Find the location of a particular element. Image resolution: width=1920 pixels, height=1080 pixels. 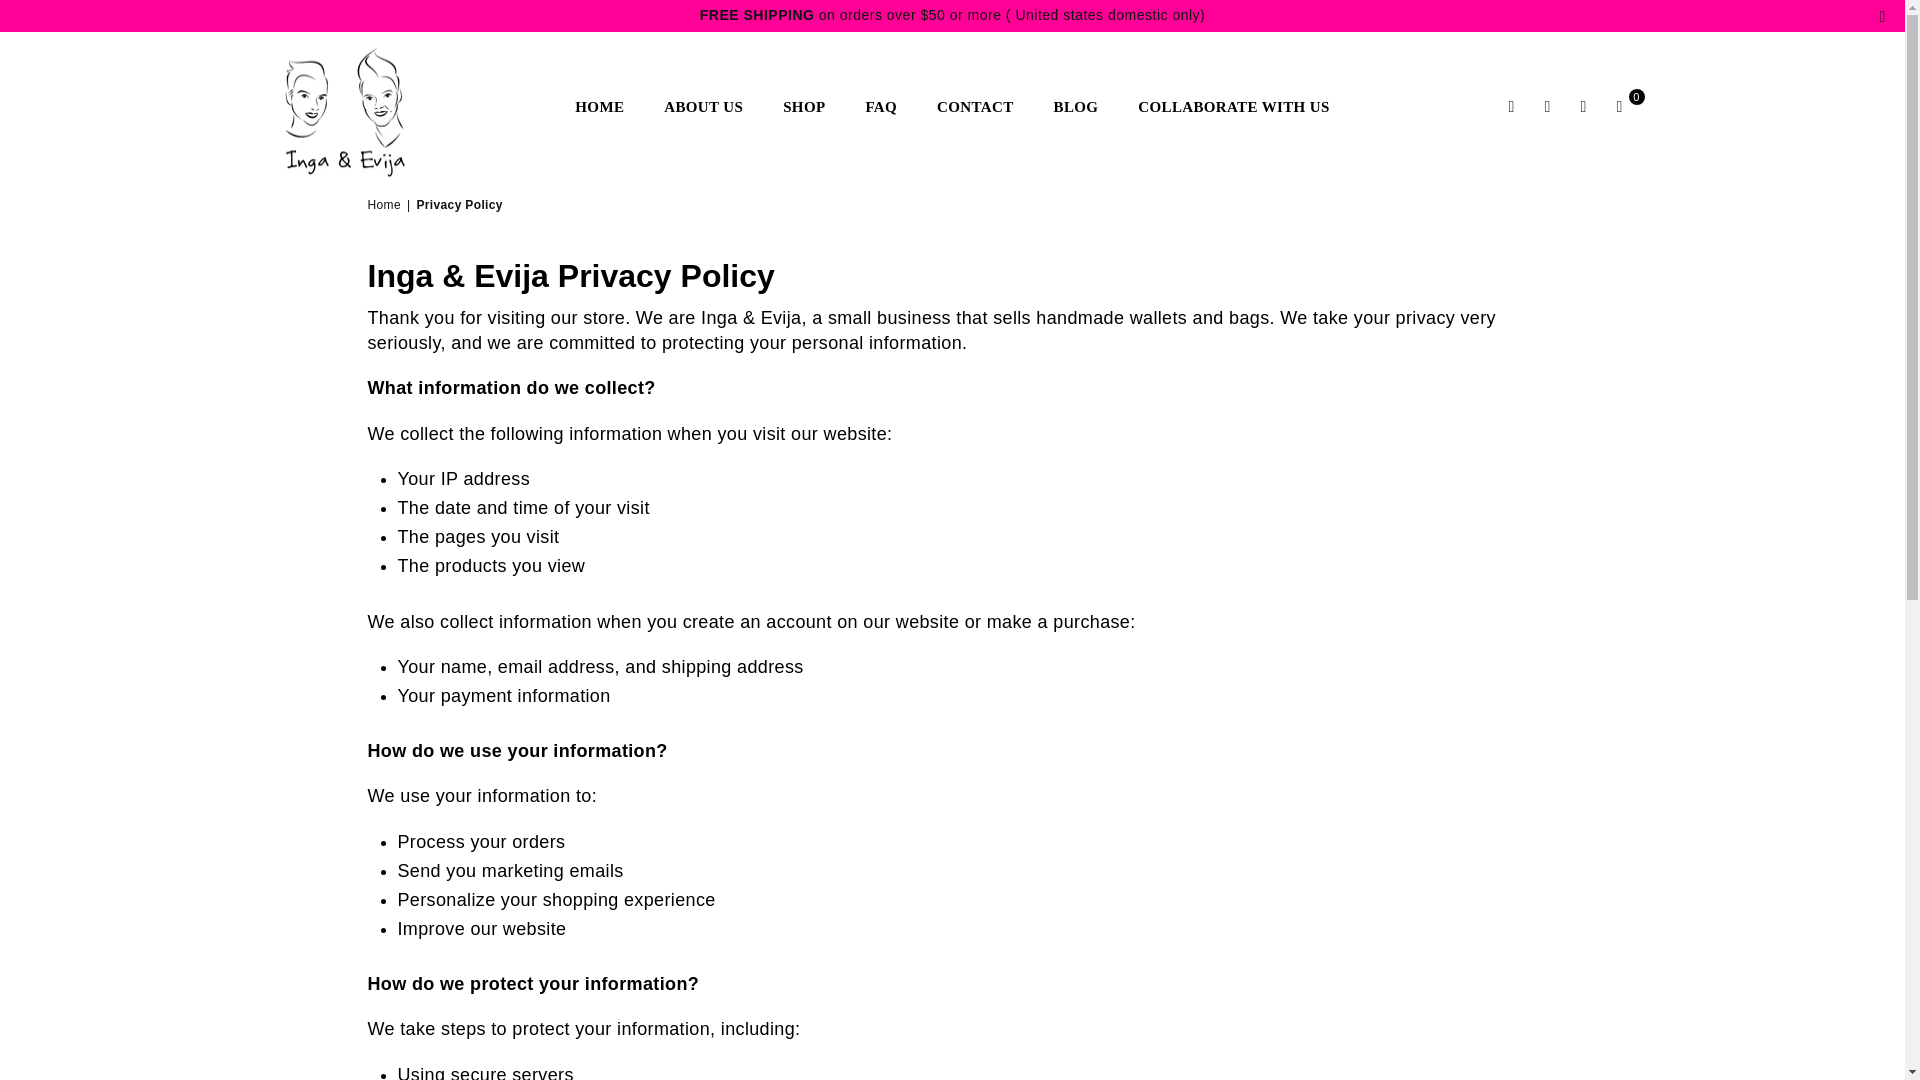

Wishlist is located at coordinates (1584, 106).